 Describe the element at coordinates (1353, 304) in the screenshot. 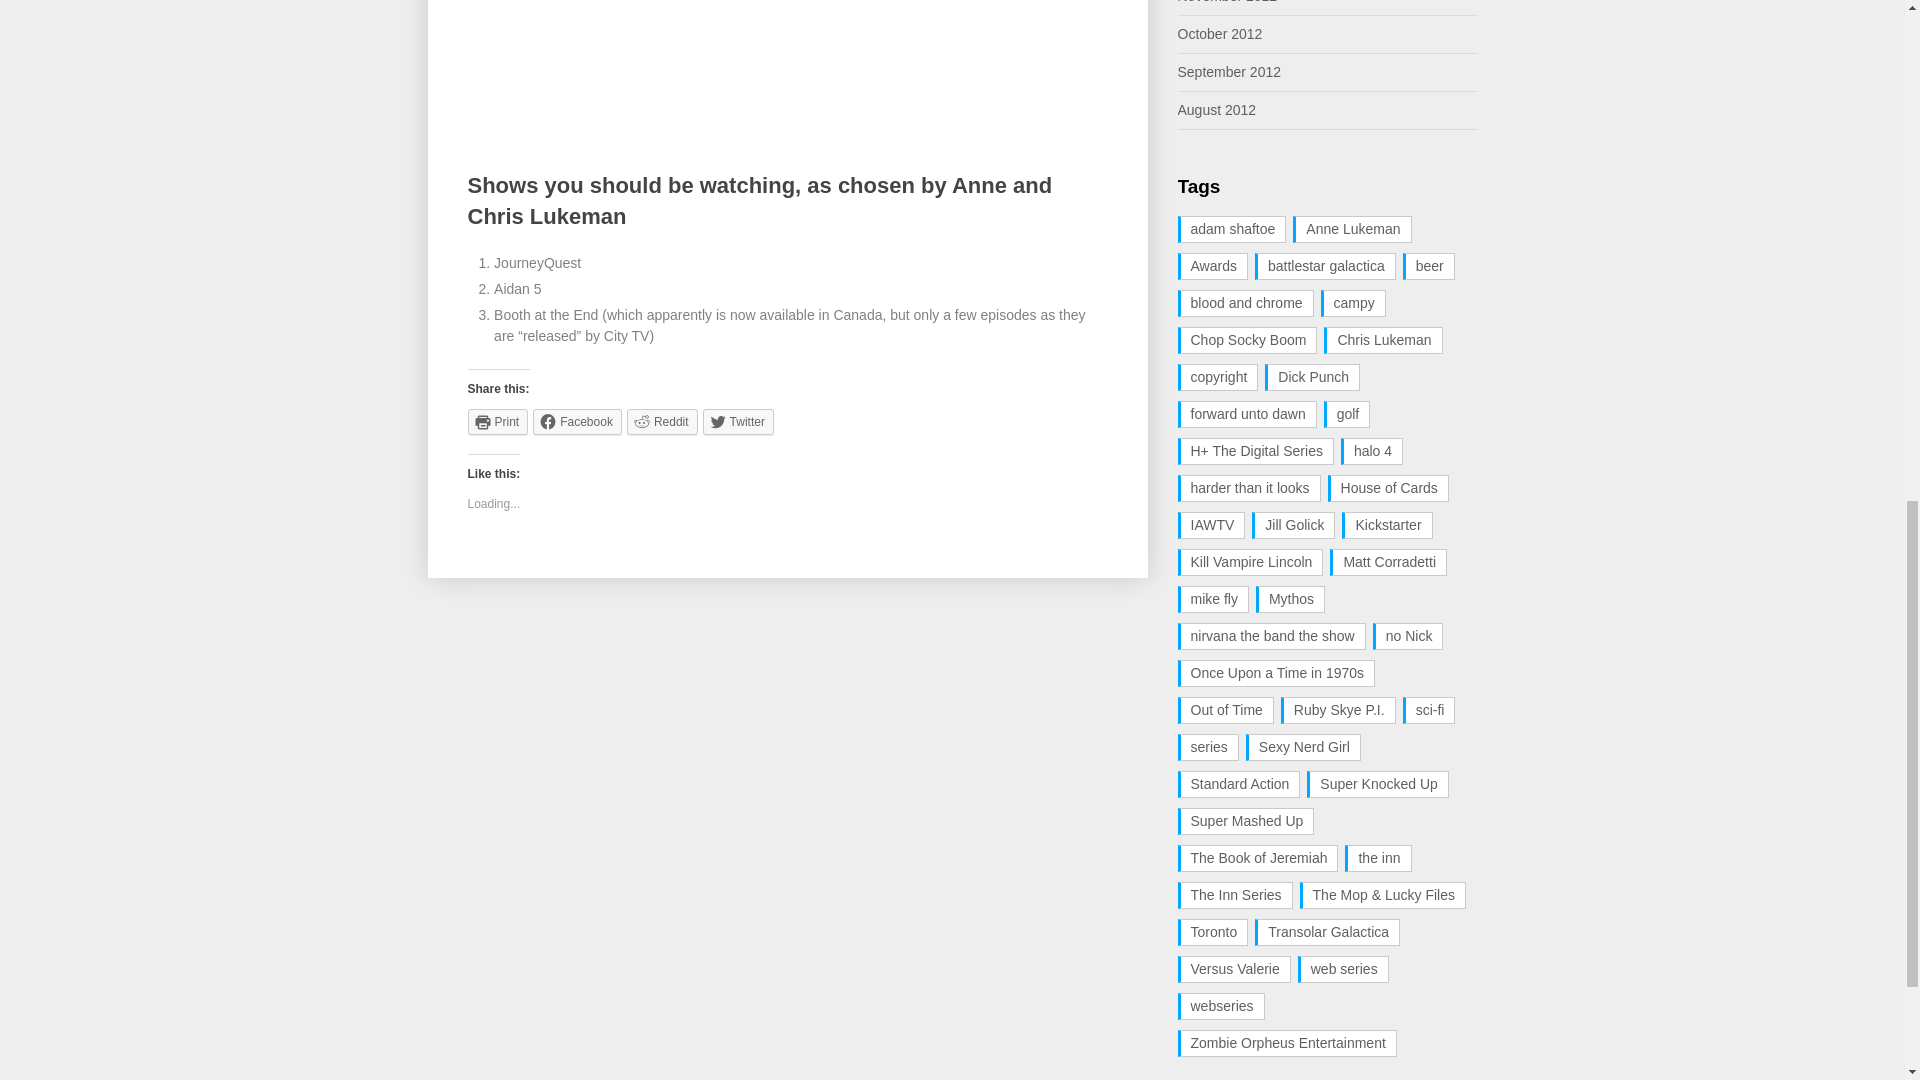

I see `campy` at that location.